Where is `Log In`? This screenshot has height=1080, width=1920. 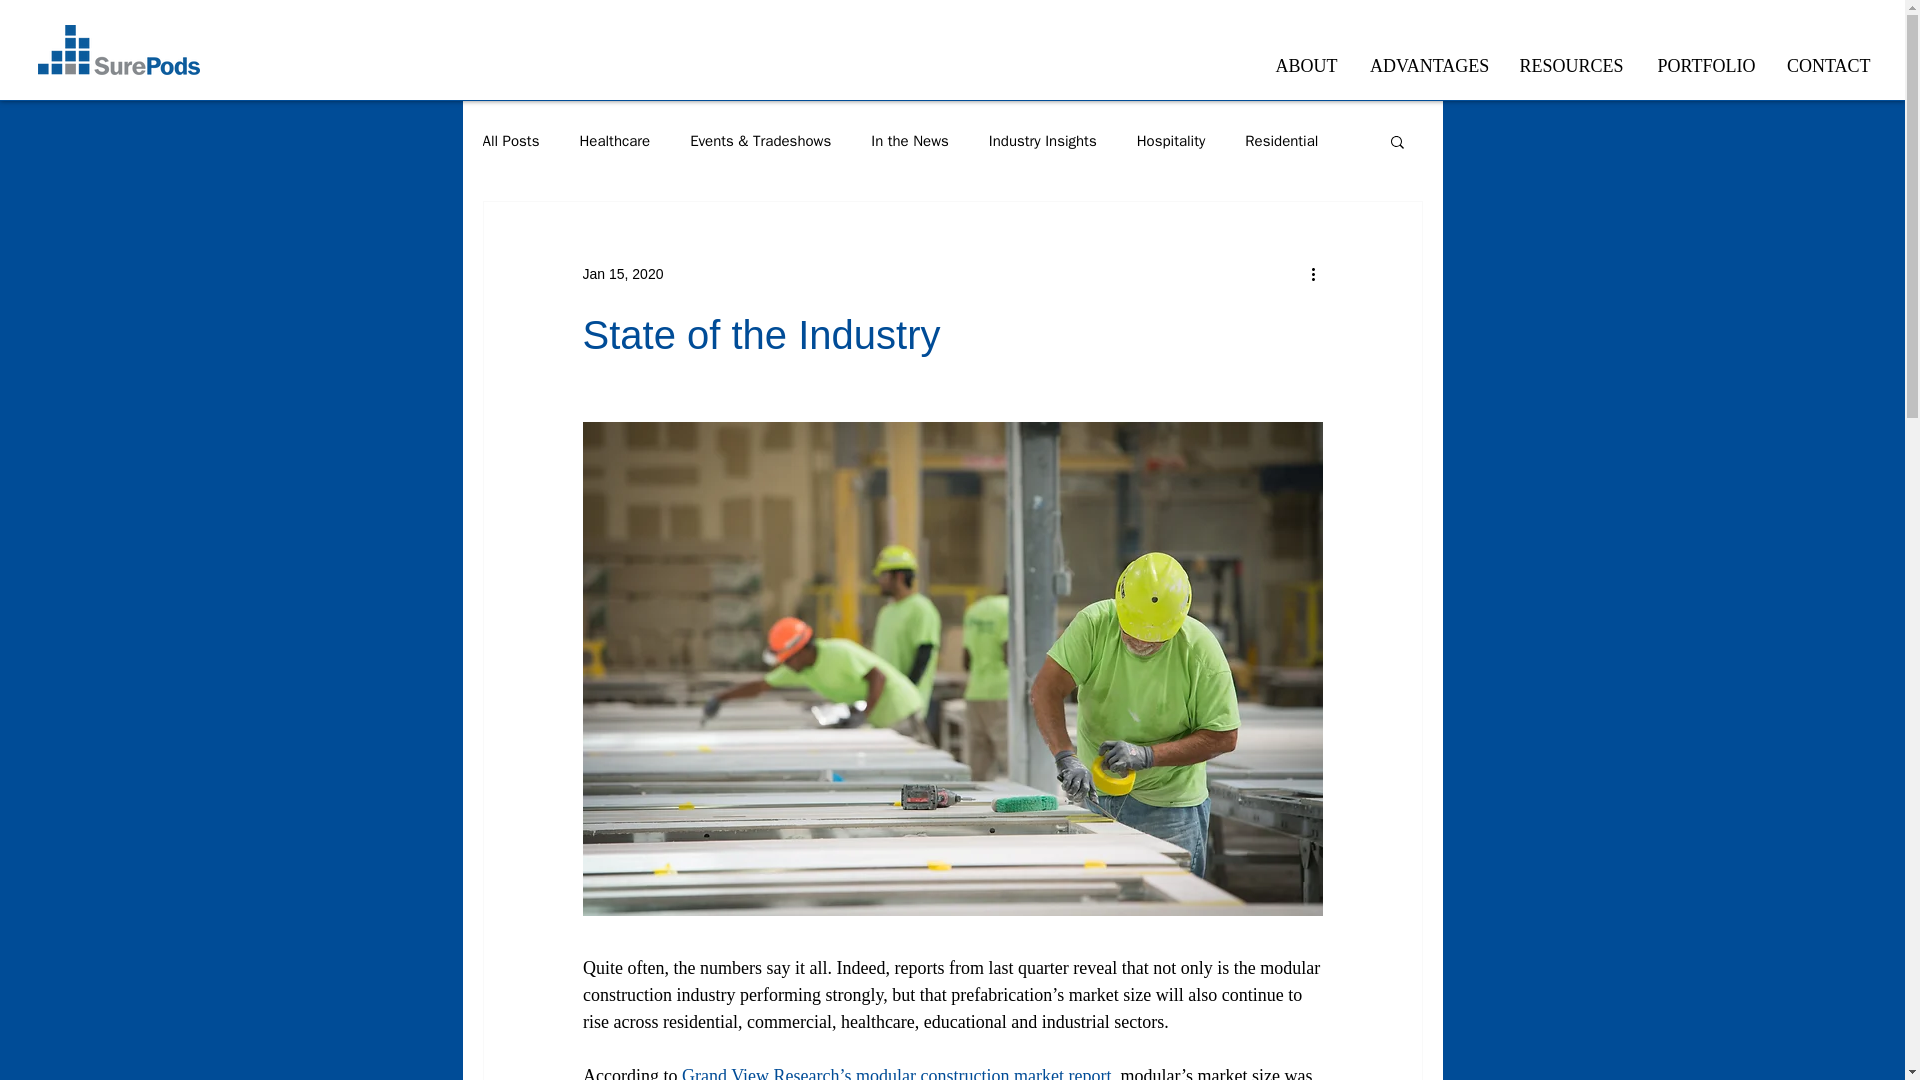 Log In is located at coordinates (1379, 51).